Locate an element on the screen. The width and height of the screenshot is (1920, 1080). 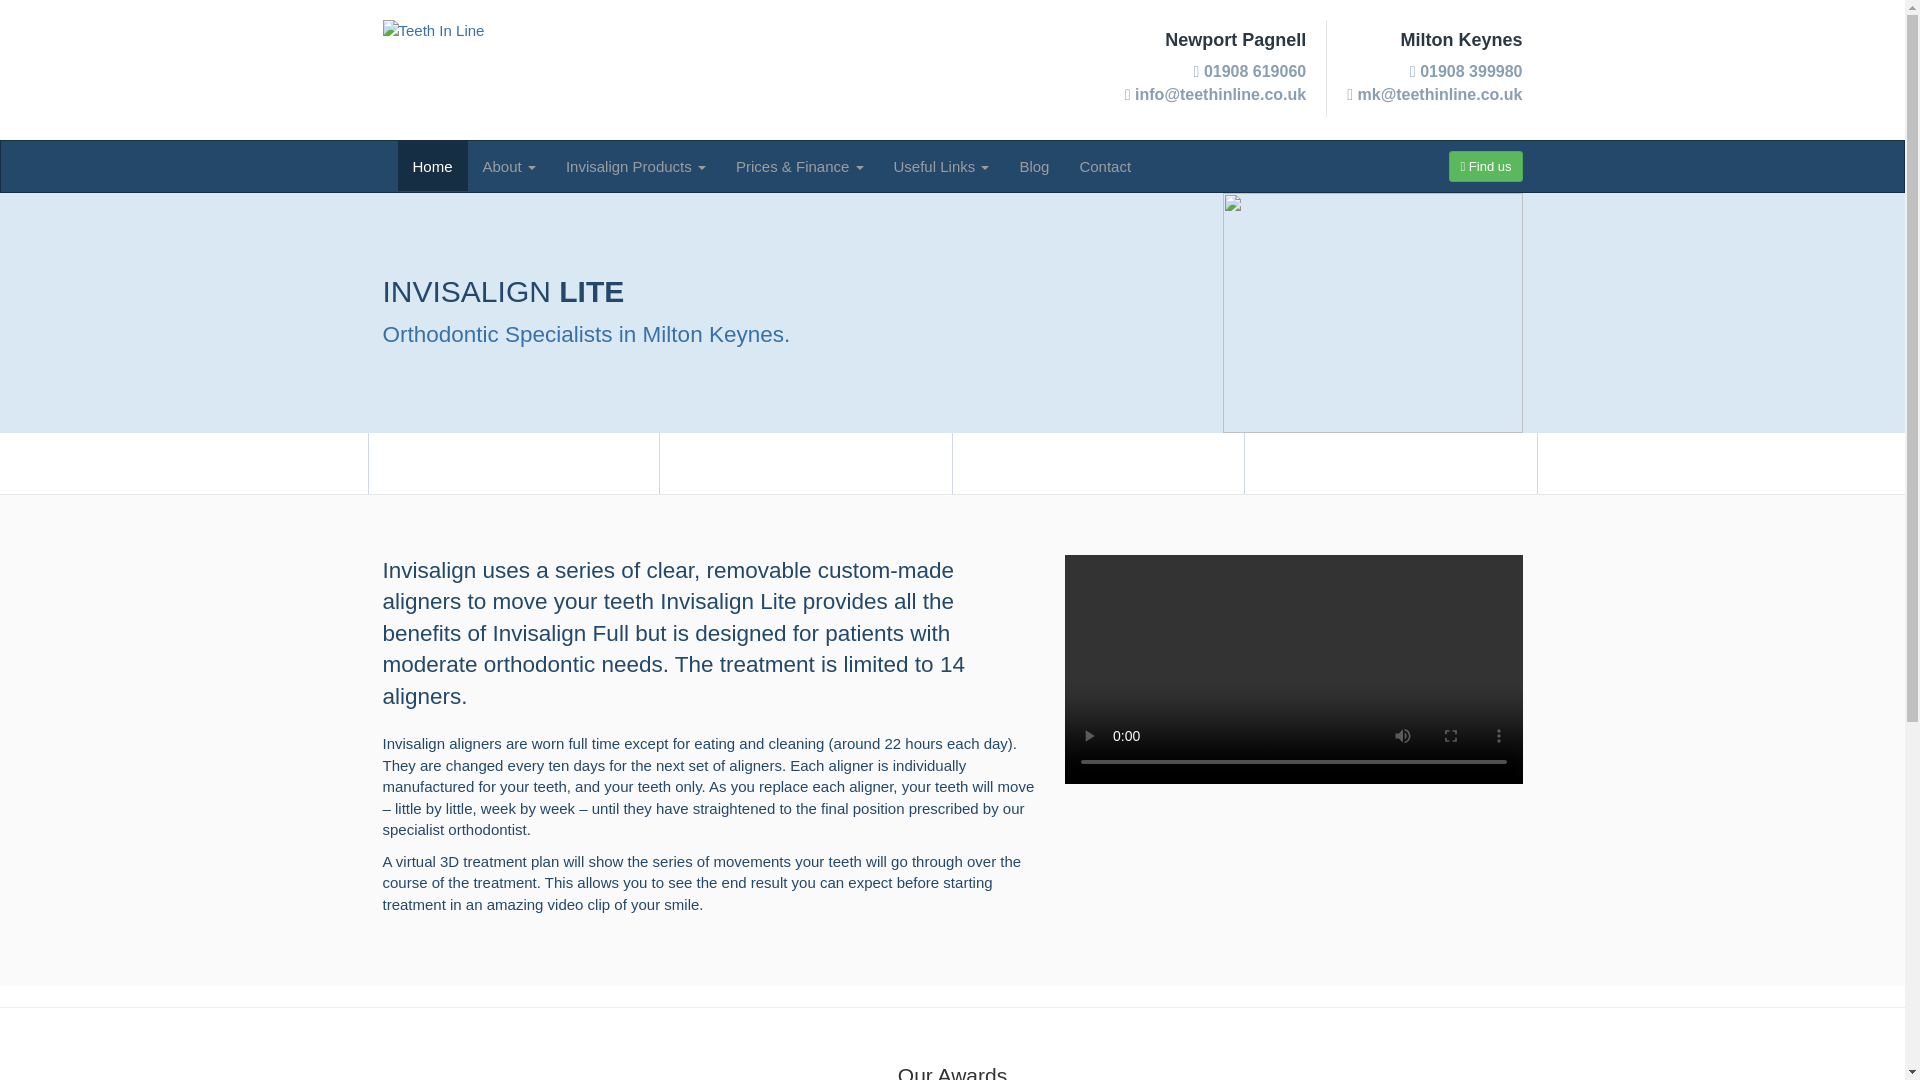
Useful Links is located at coordinates (942, 166).